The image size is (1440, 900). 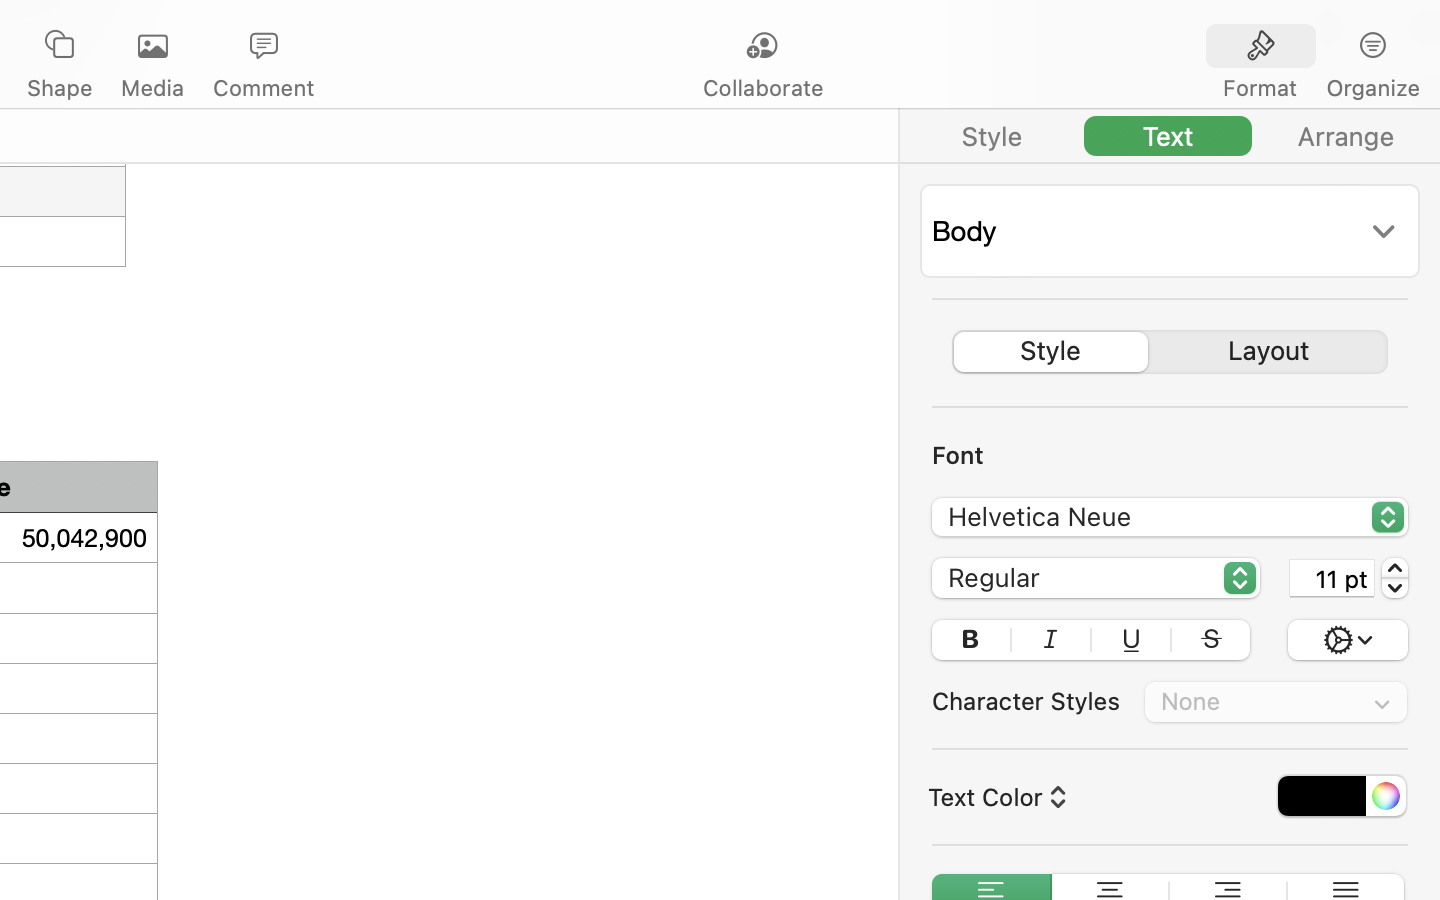 What do you see at coordinates (1097, 581) in the screenshot?
I see `Regular` at bounding box center [1097, 581].